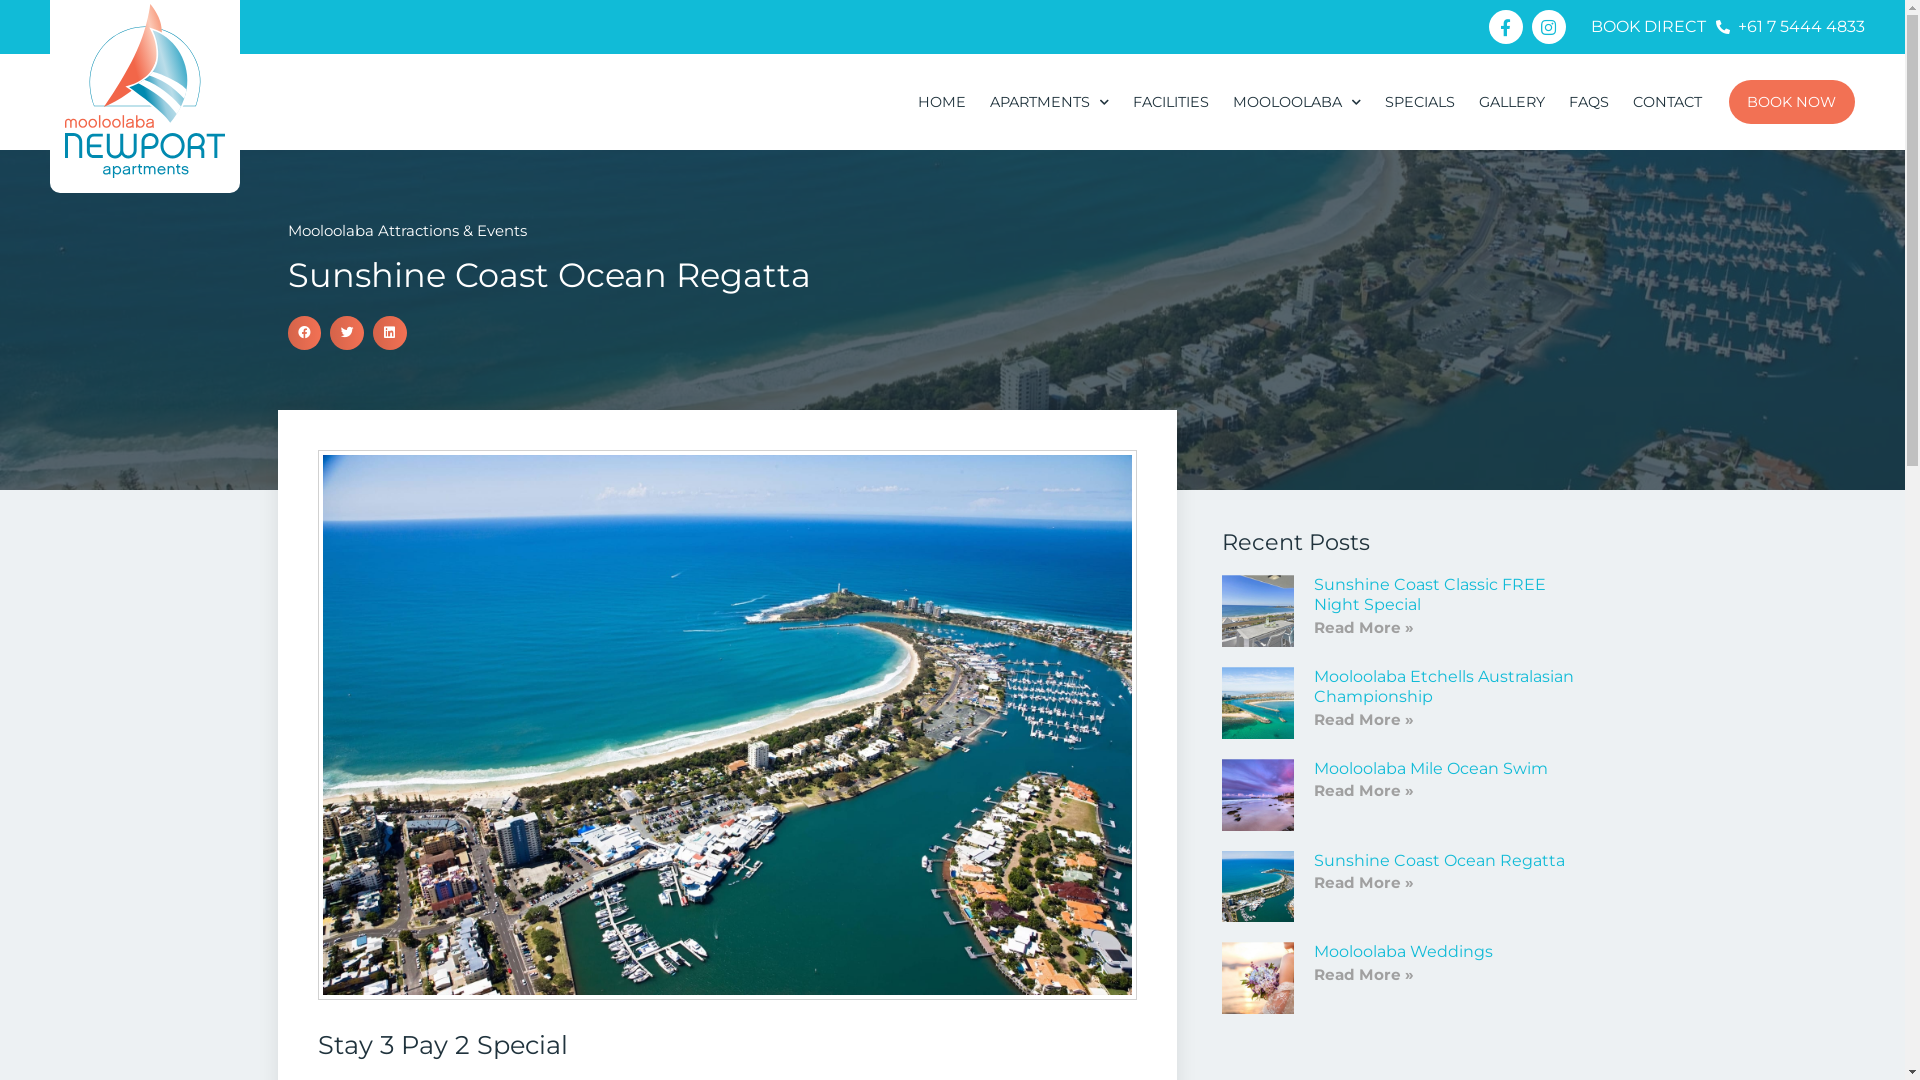  What do you see at coordinates (1430, 595) in the screenshot?
I see `Sunshine Coast Classic FREE Night Special` at bounding box center [1430, 595].